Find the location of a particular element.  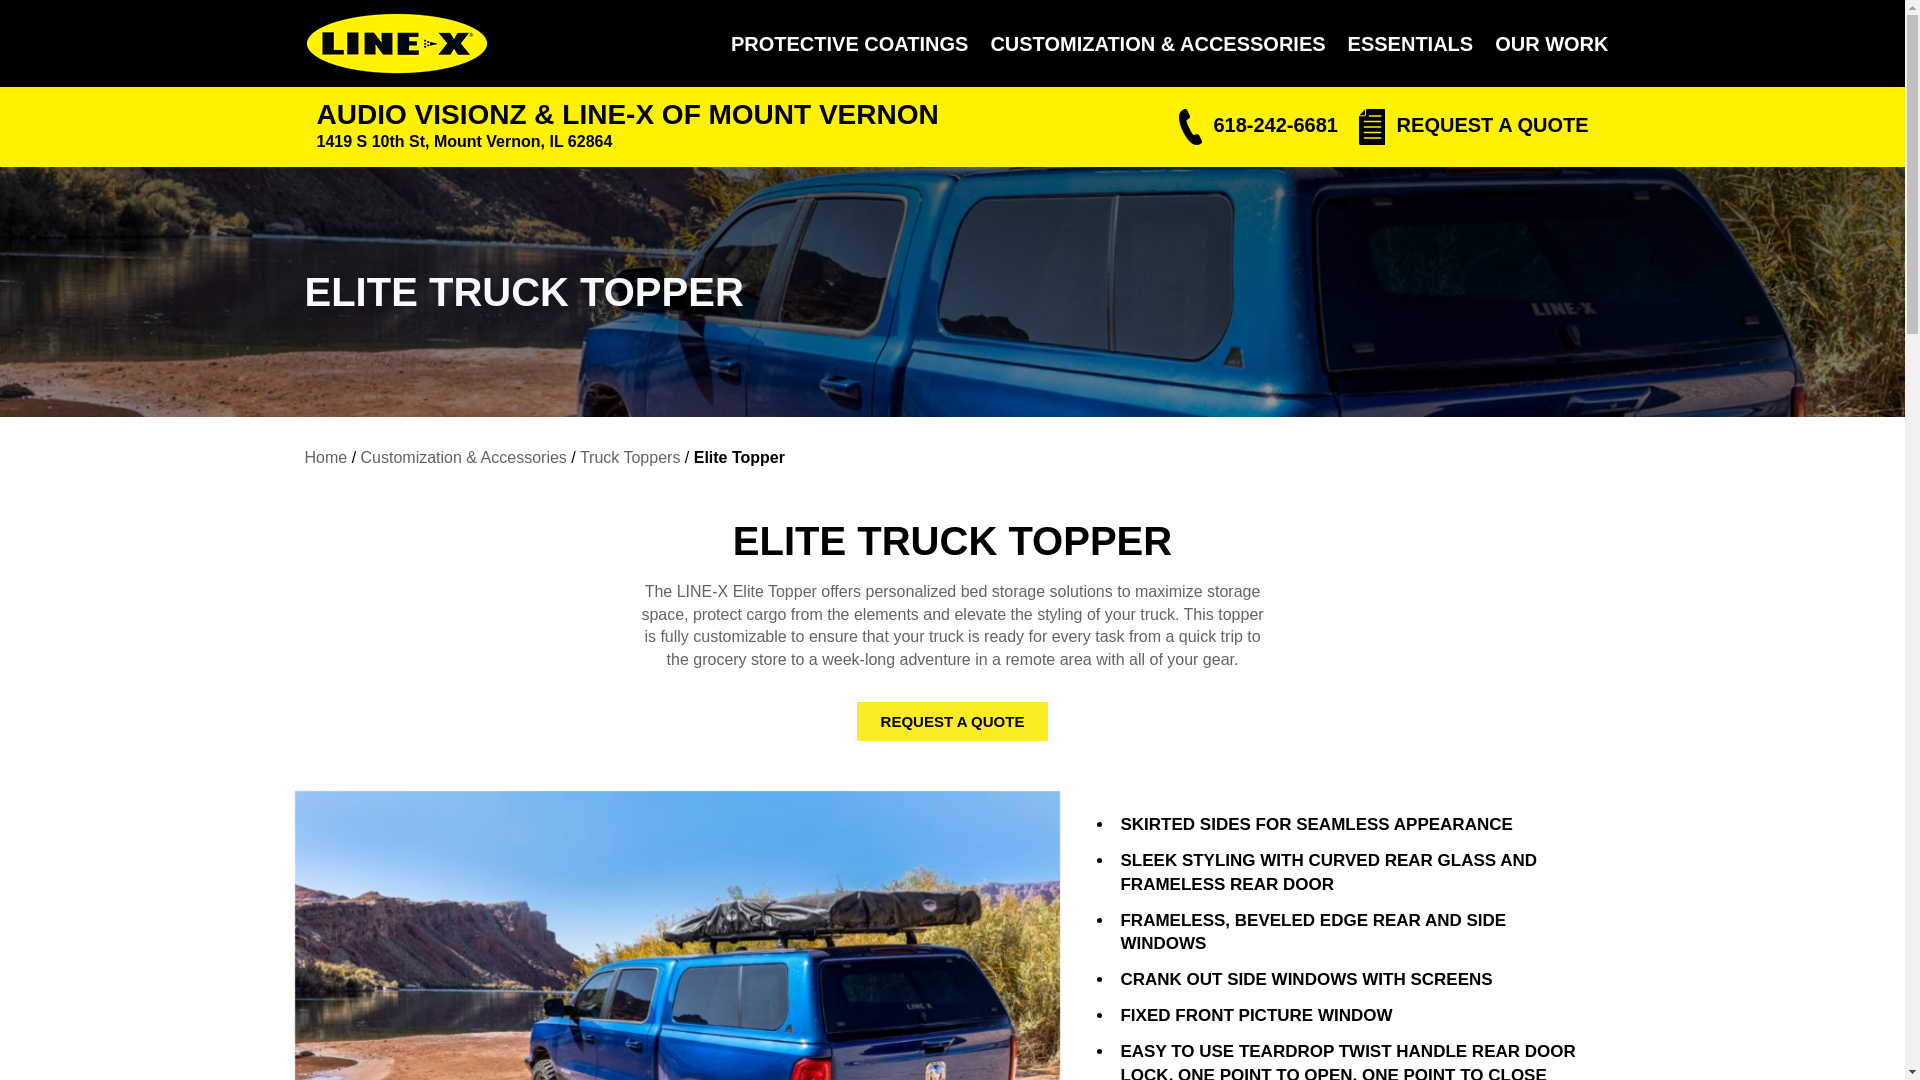

PROTECTIVE COATINGS is located at coordinates (849, 43).